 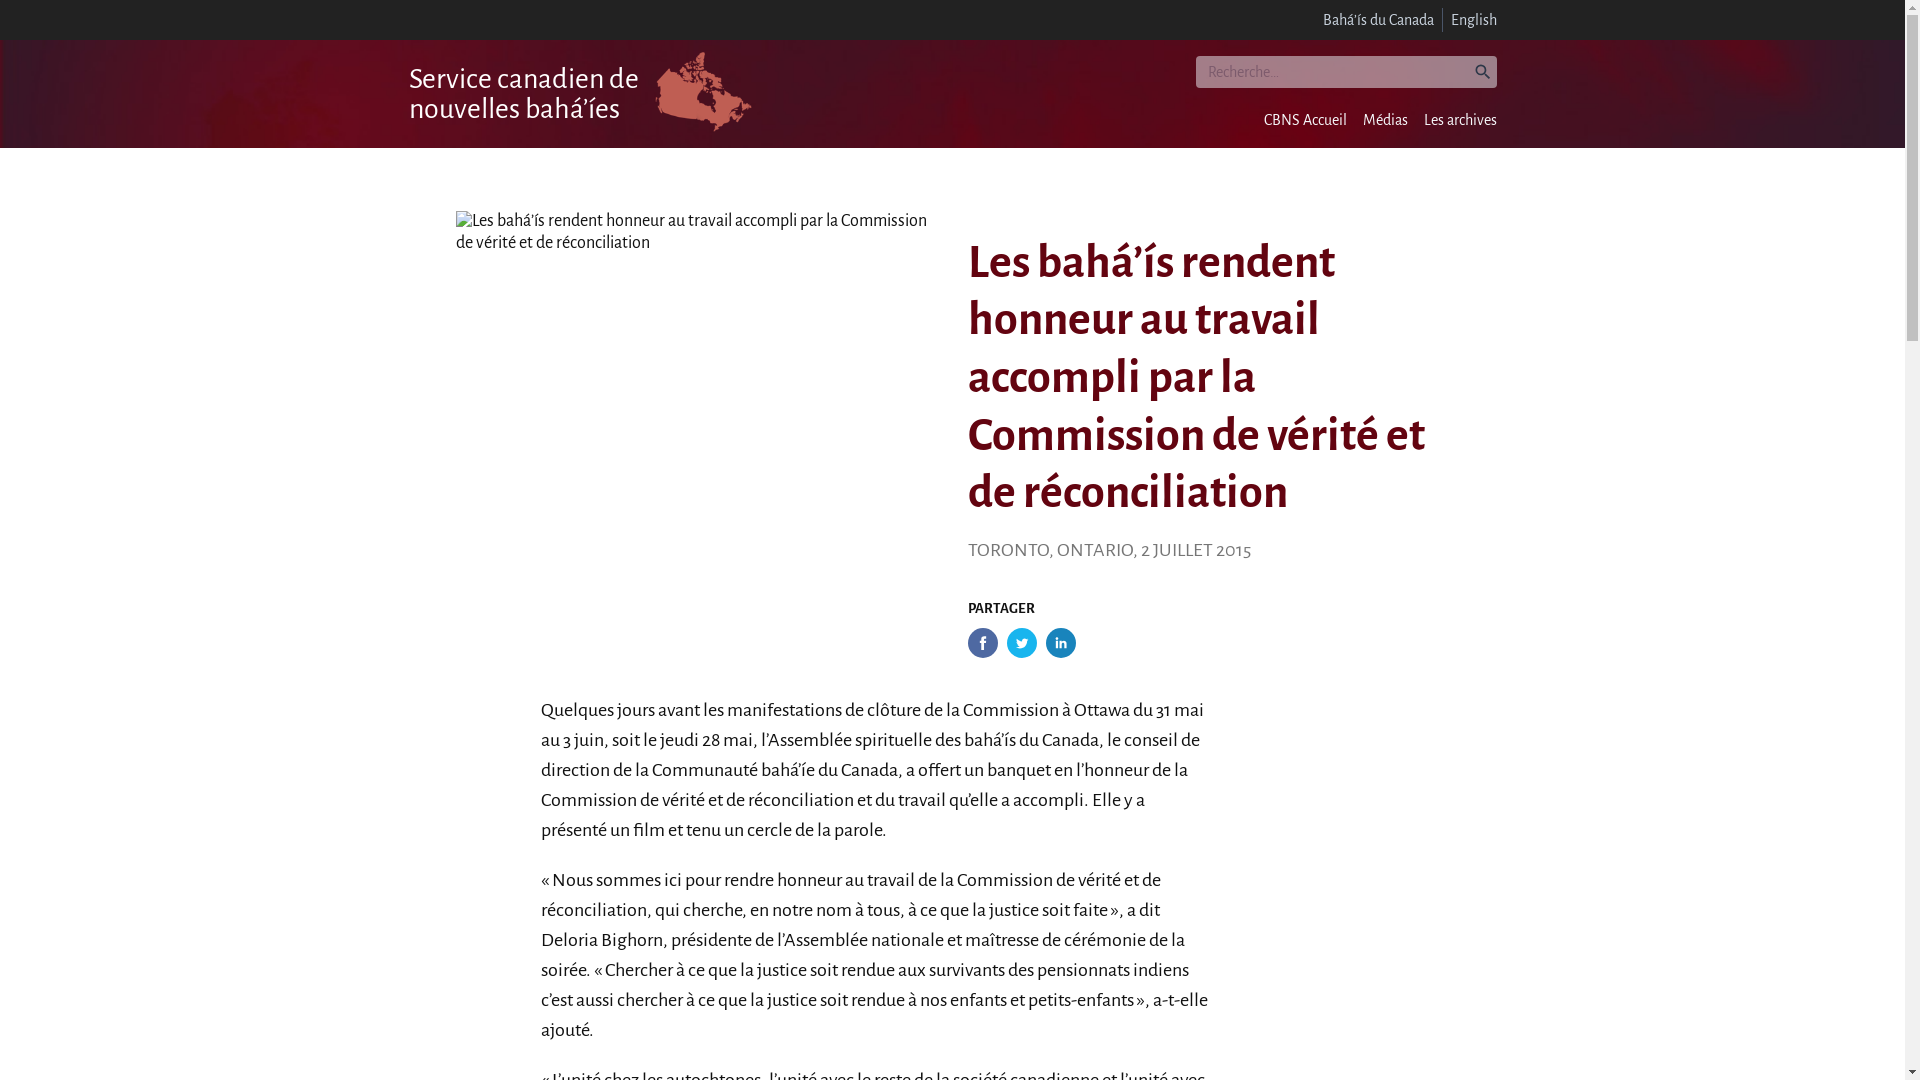 What do you see at coordinates (1460, 120) in the screenshot?
I see `Les archives` at bounding box center [1460, 120].